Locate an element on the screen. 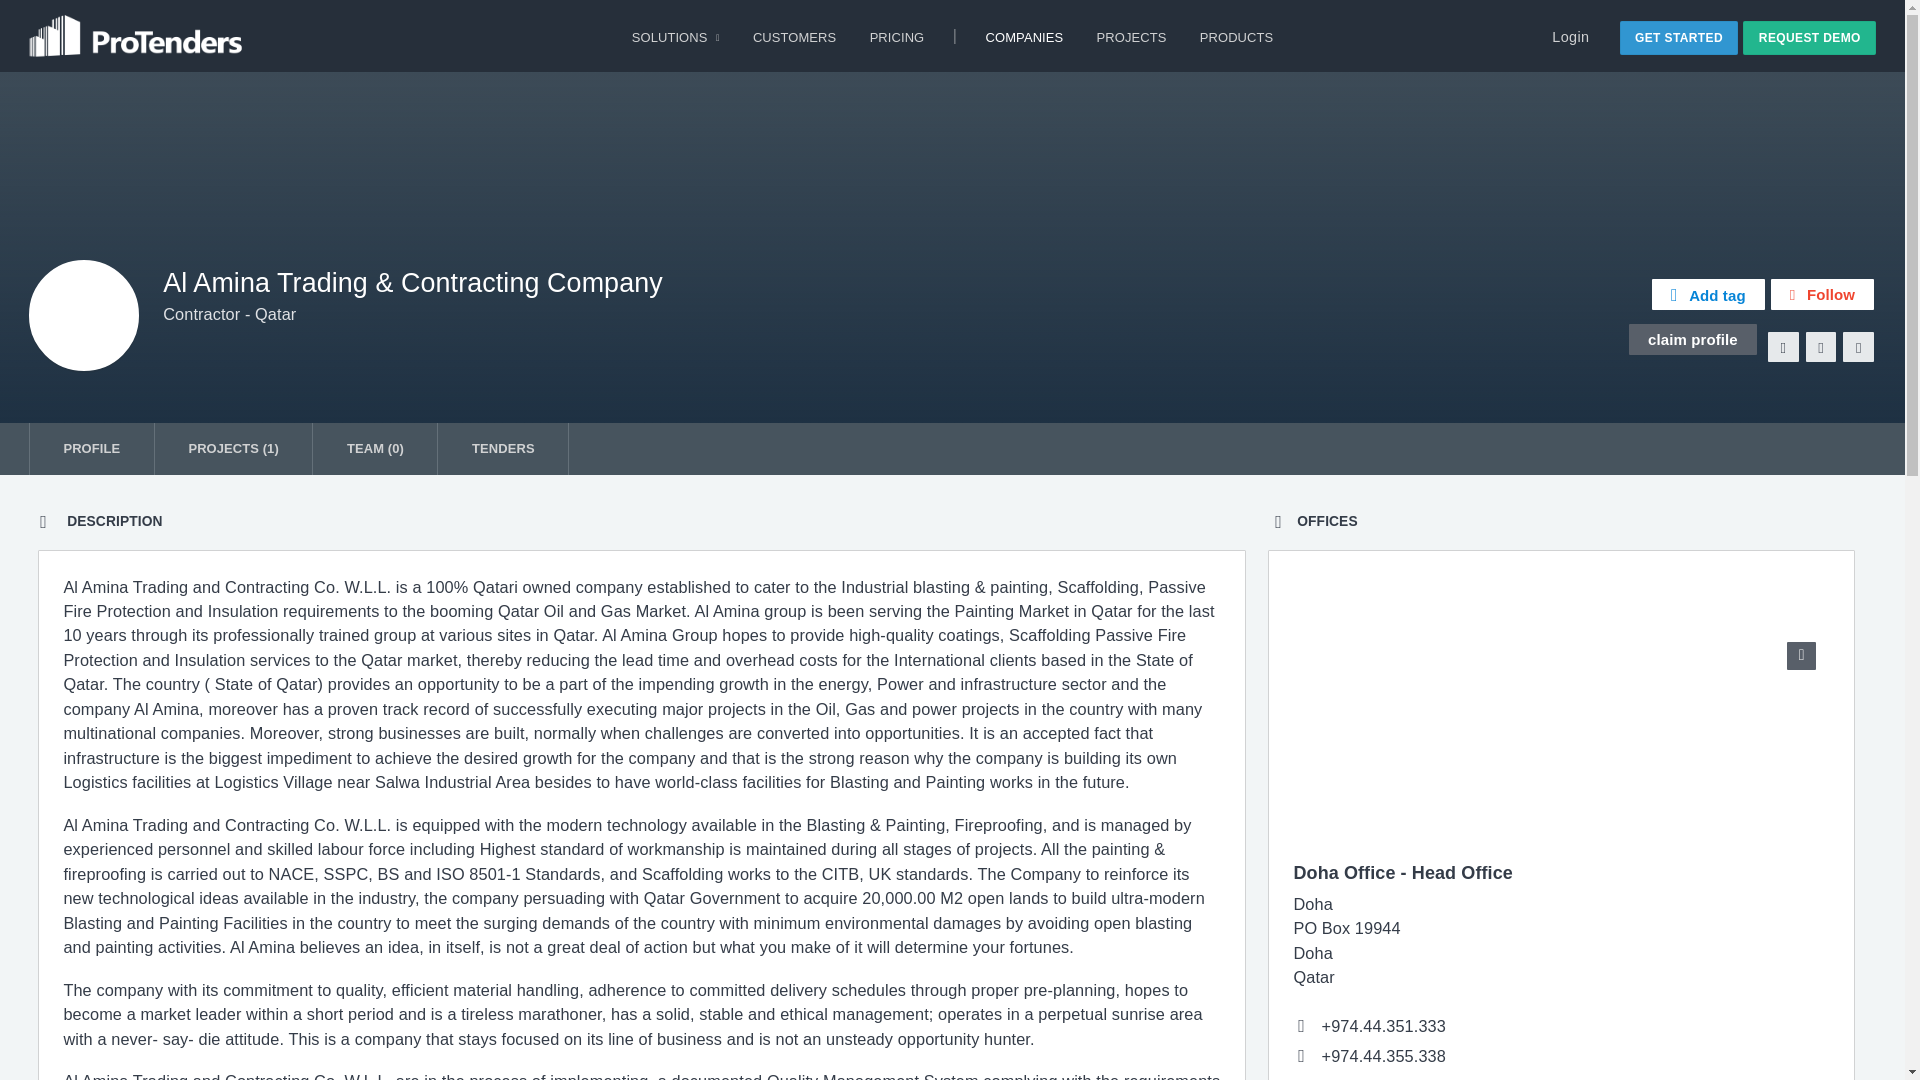 This screenshot has height=1080, width=1920. PRODUCTS is located at coordinates (1235, 36).